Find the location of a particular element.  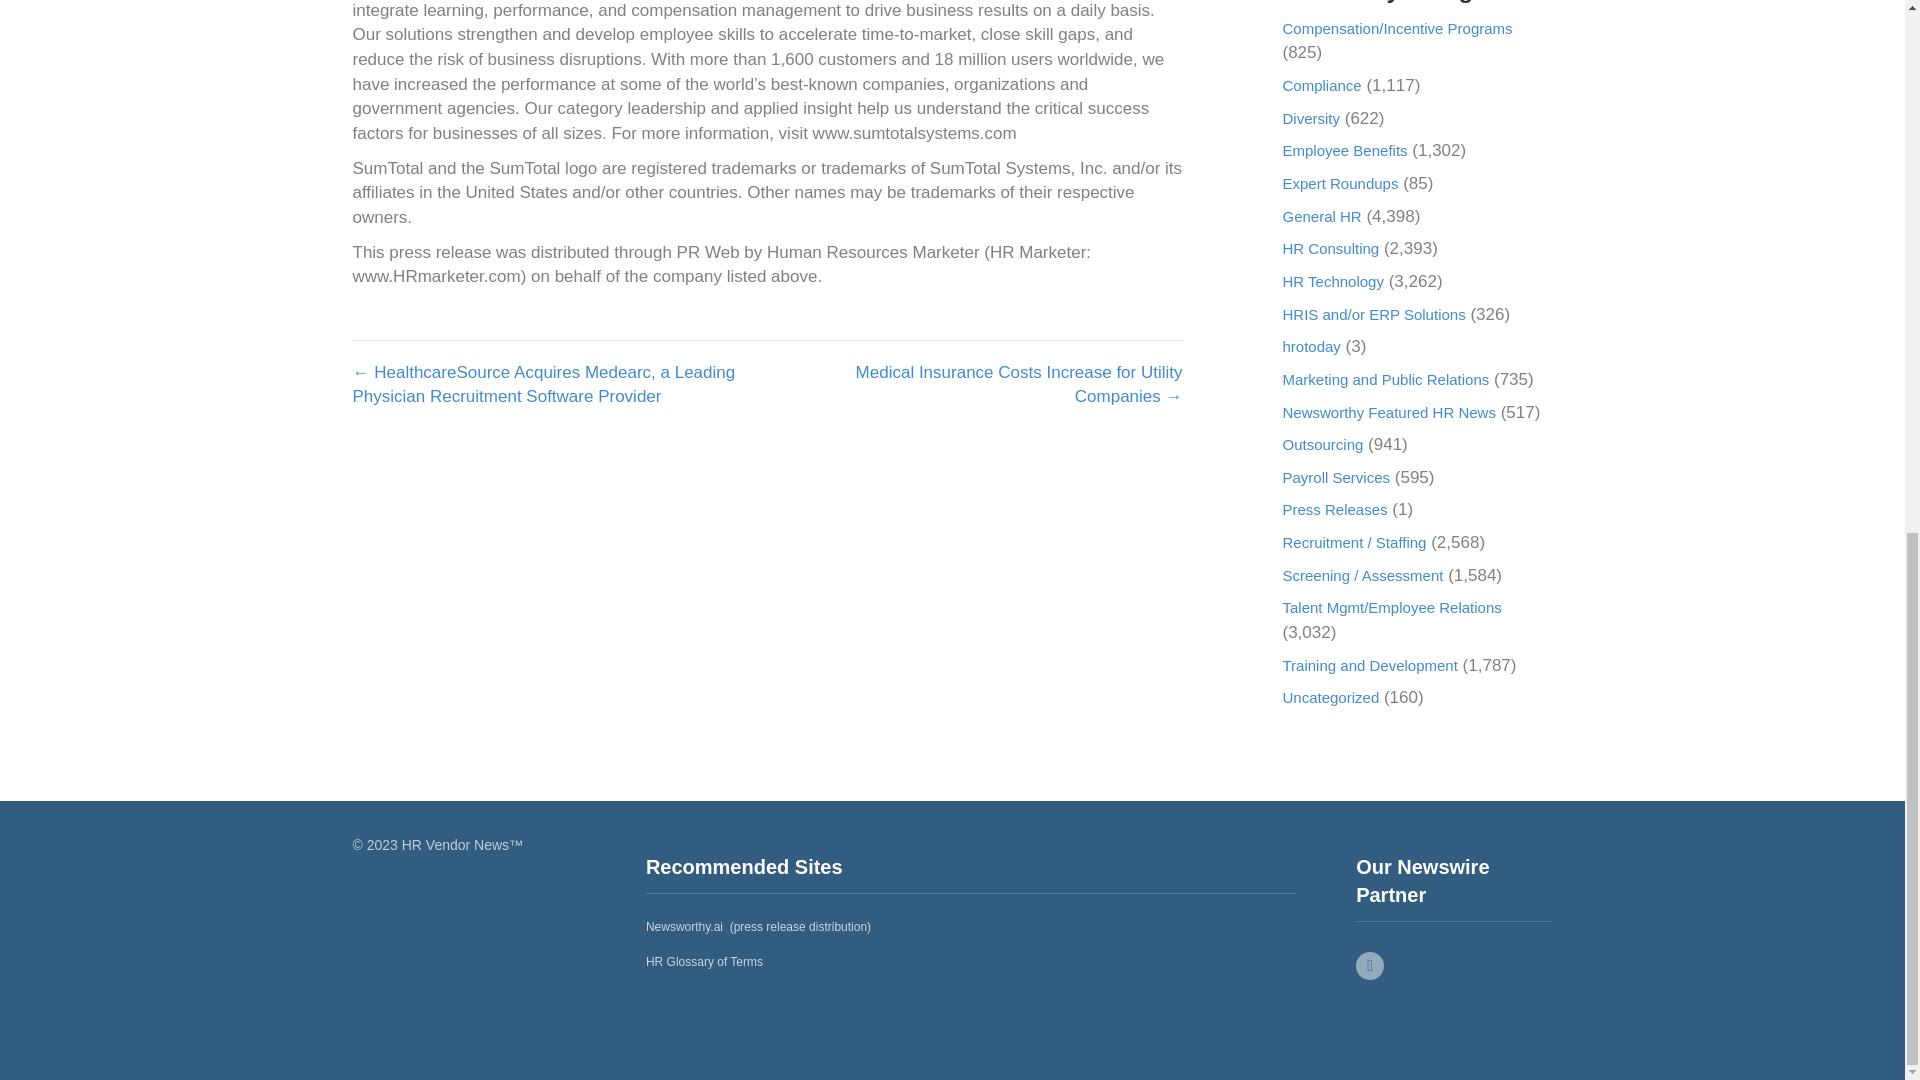

General HR is located at coordinates (1322, 216).